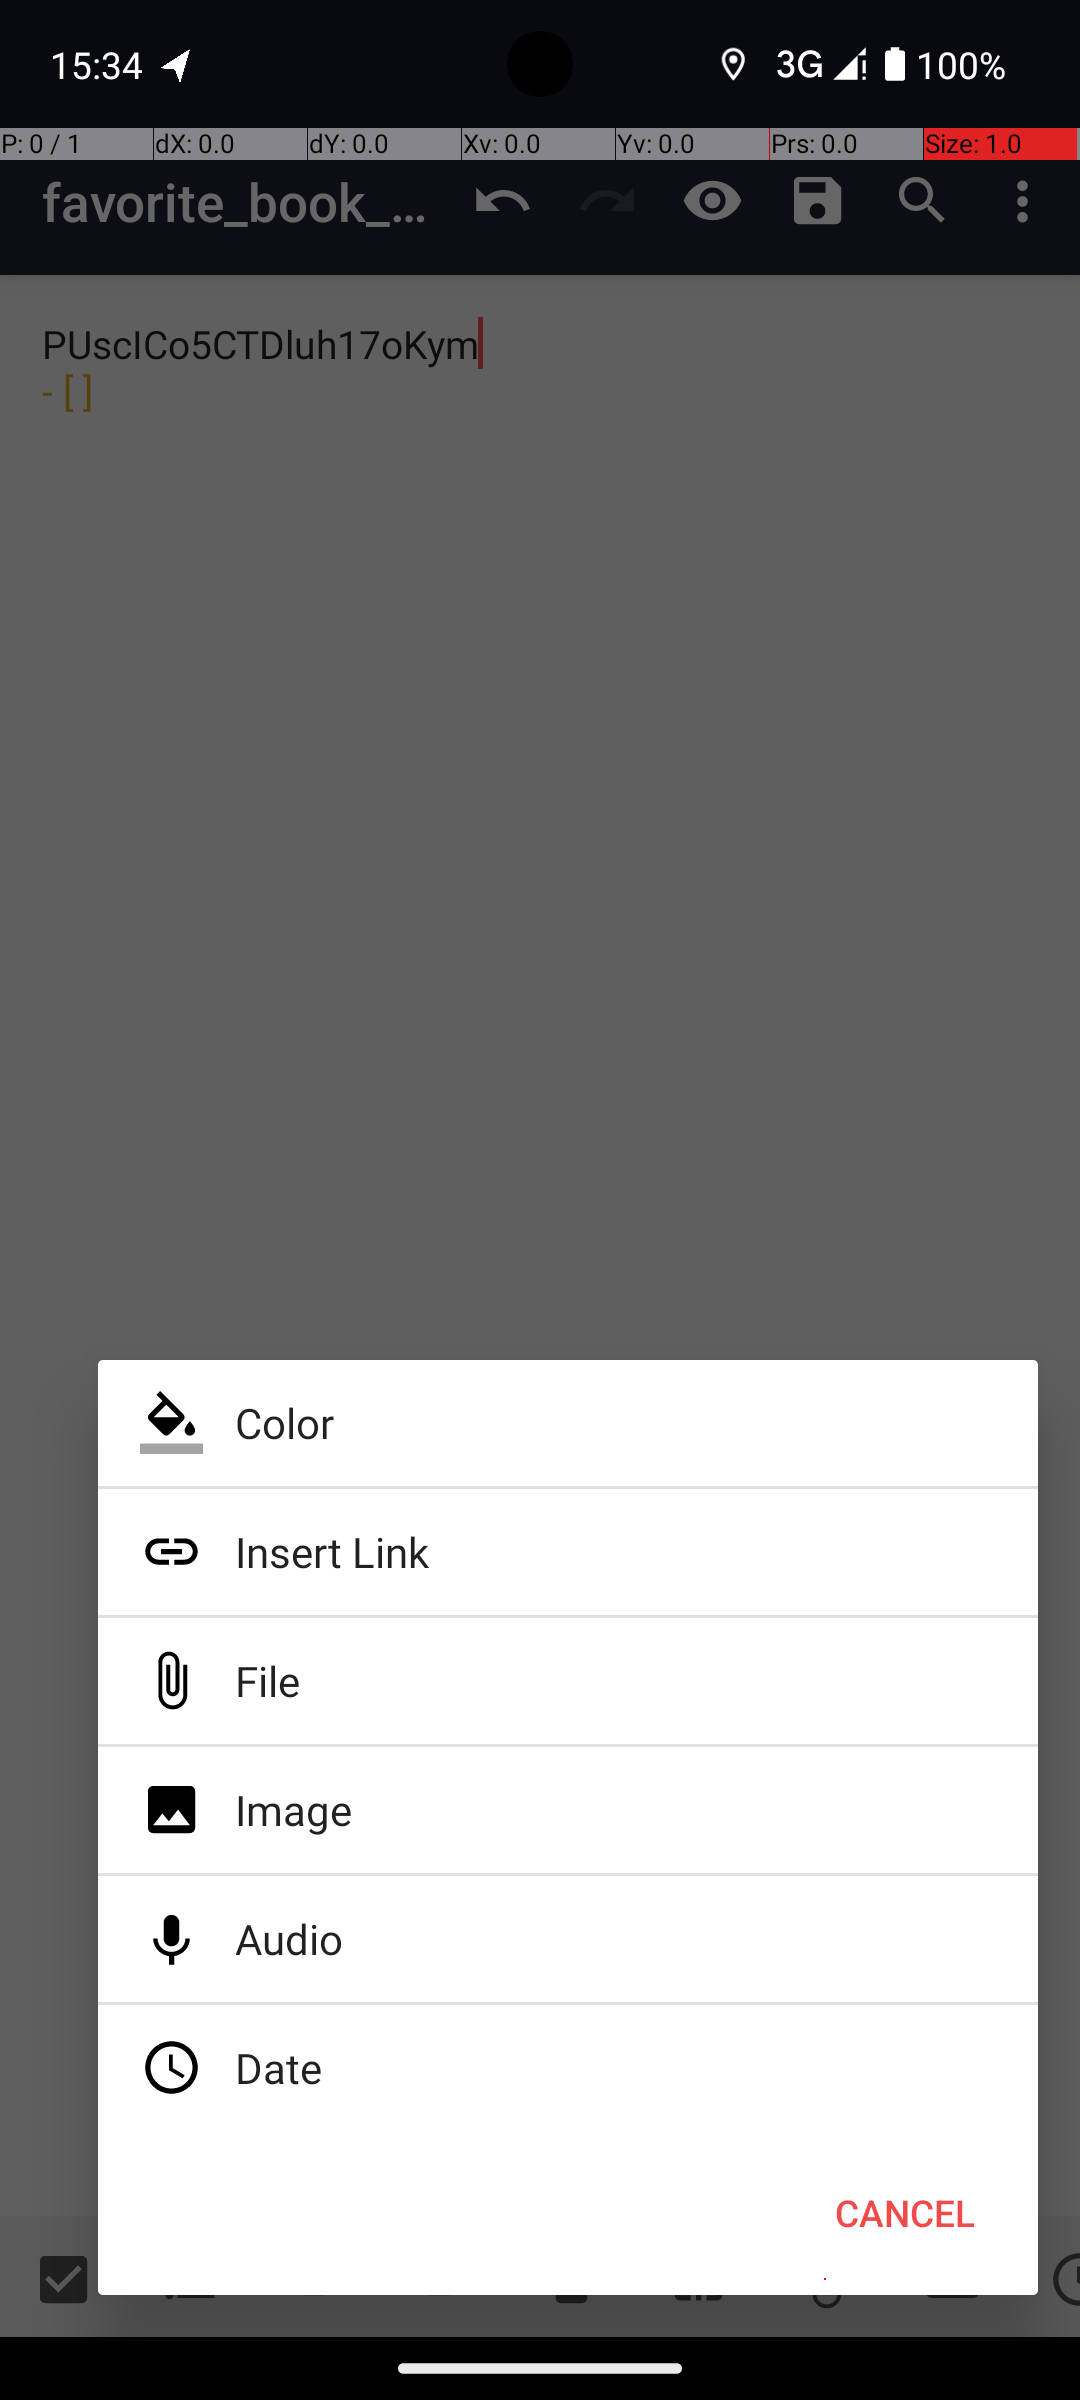 This screenshot has height=2400, width=1080. I want to click on Color, so click(568, 1423).